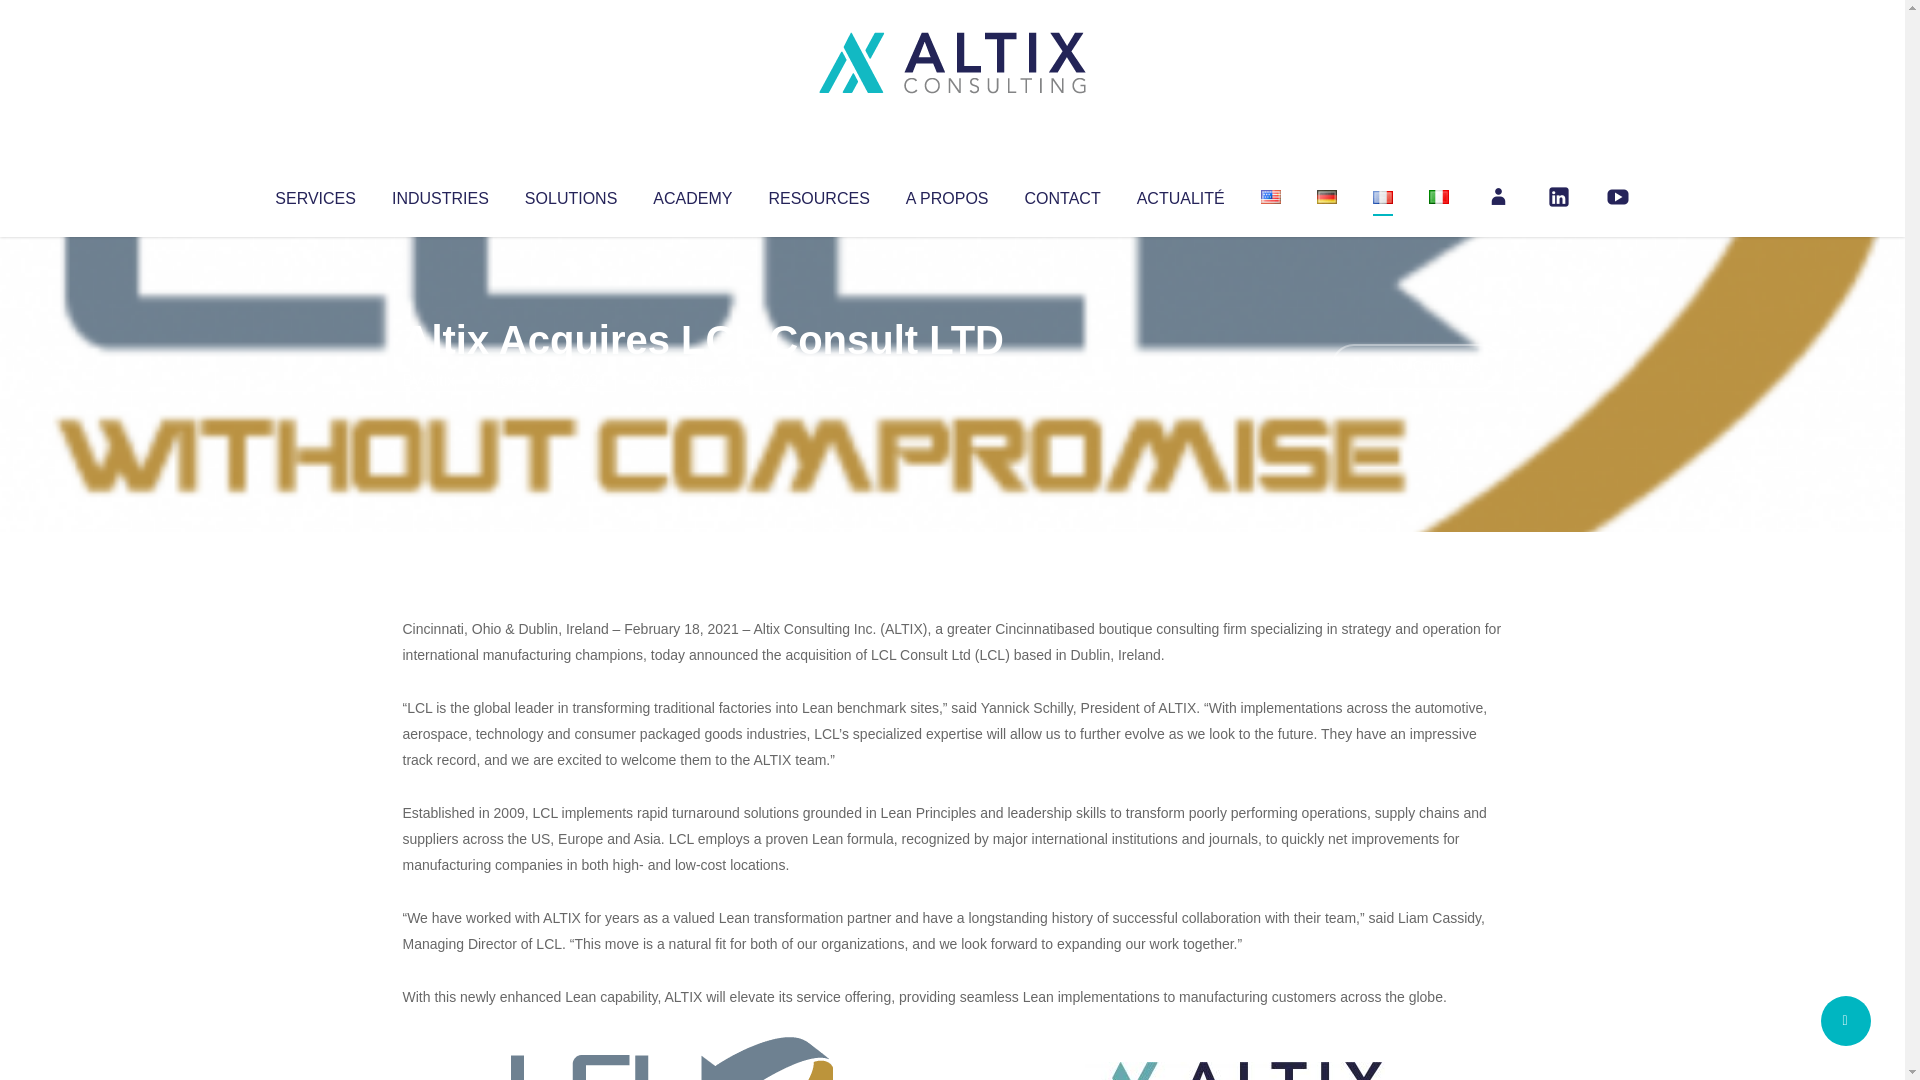 This screenshot has height=1080, width=1920. What do you see at coordinates (818, 194) in the screenshot?
I see `RESOURCES` at bounding box center [818, 194].